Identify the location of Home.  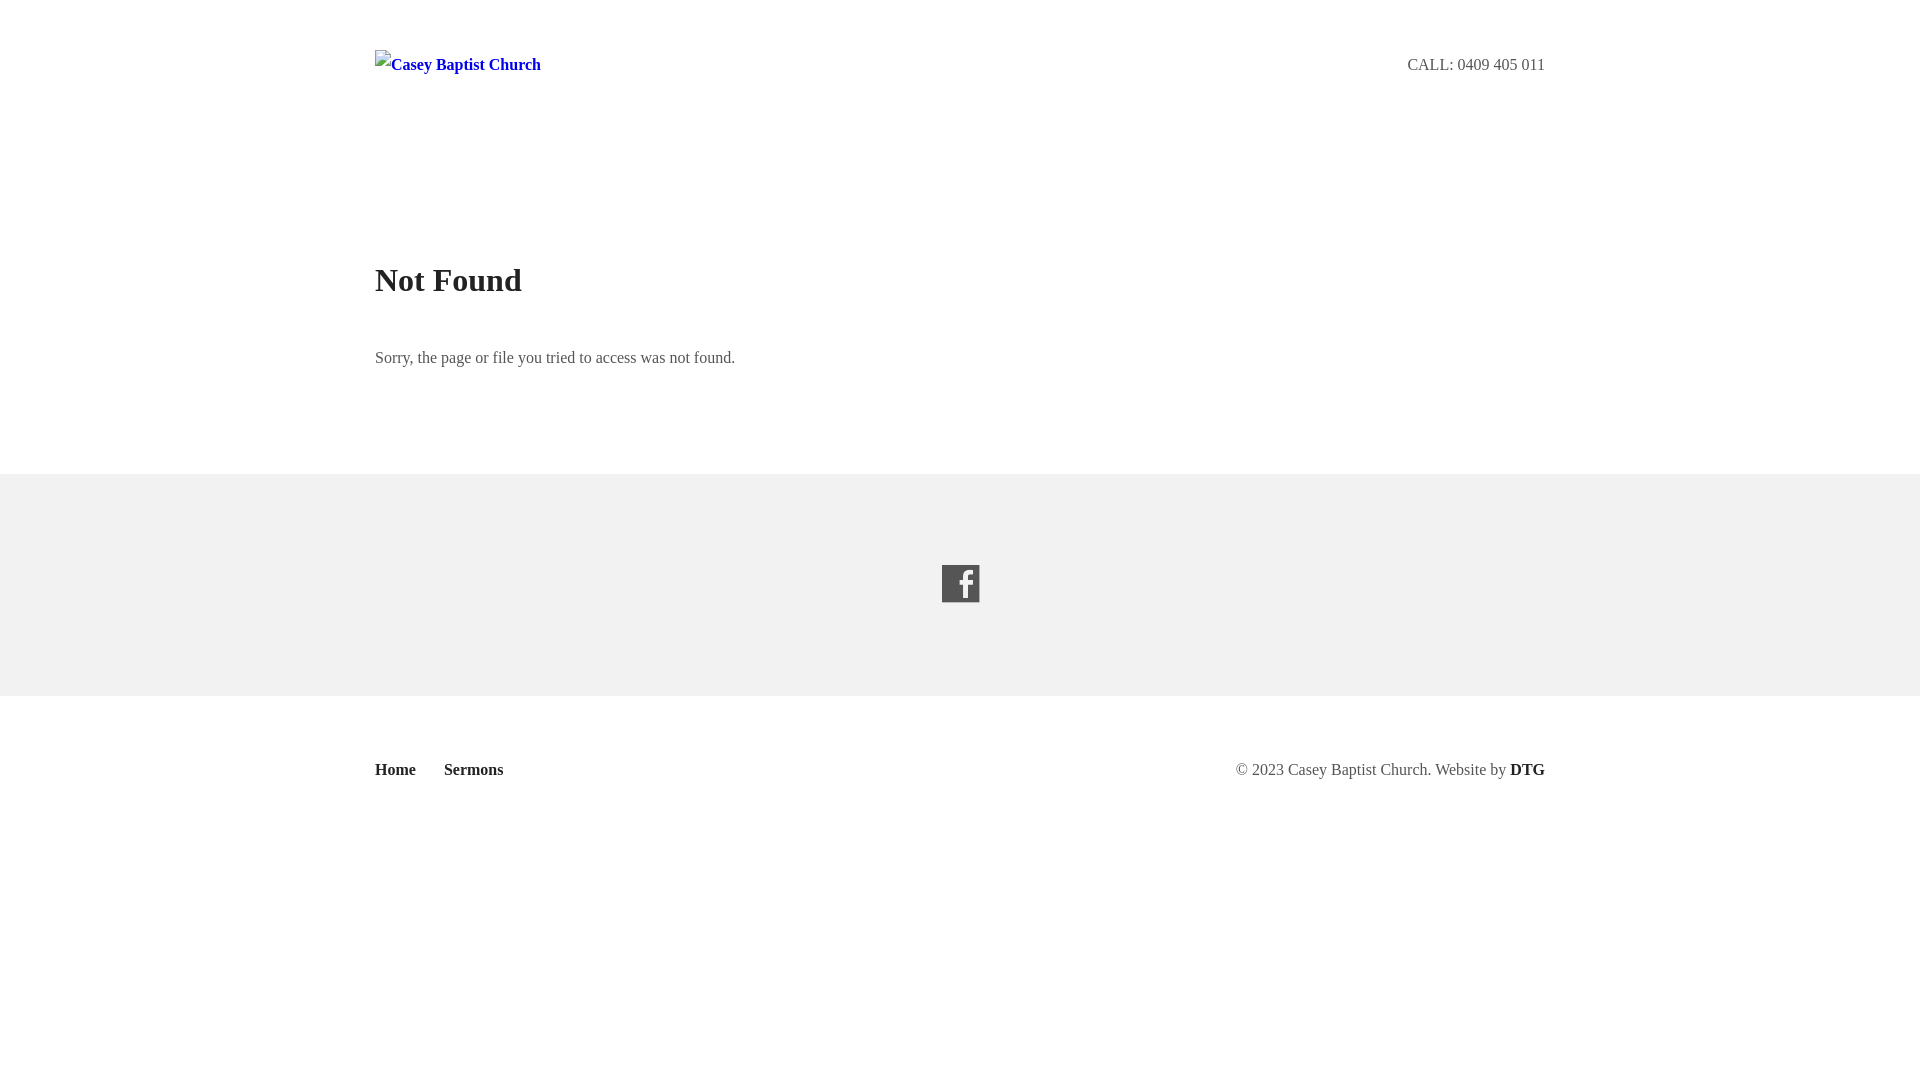
(398, 159).